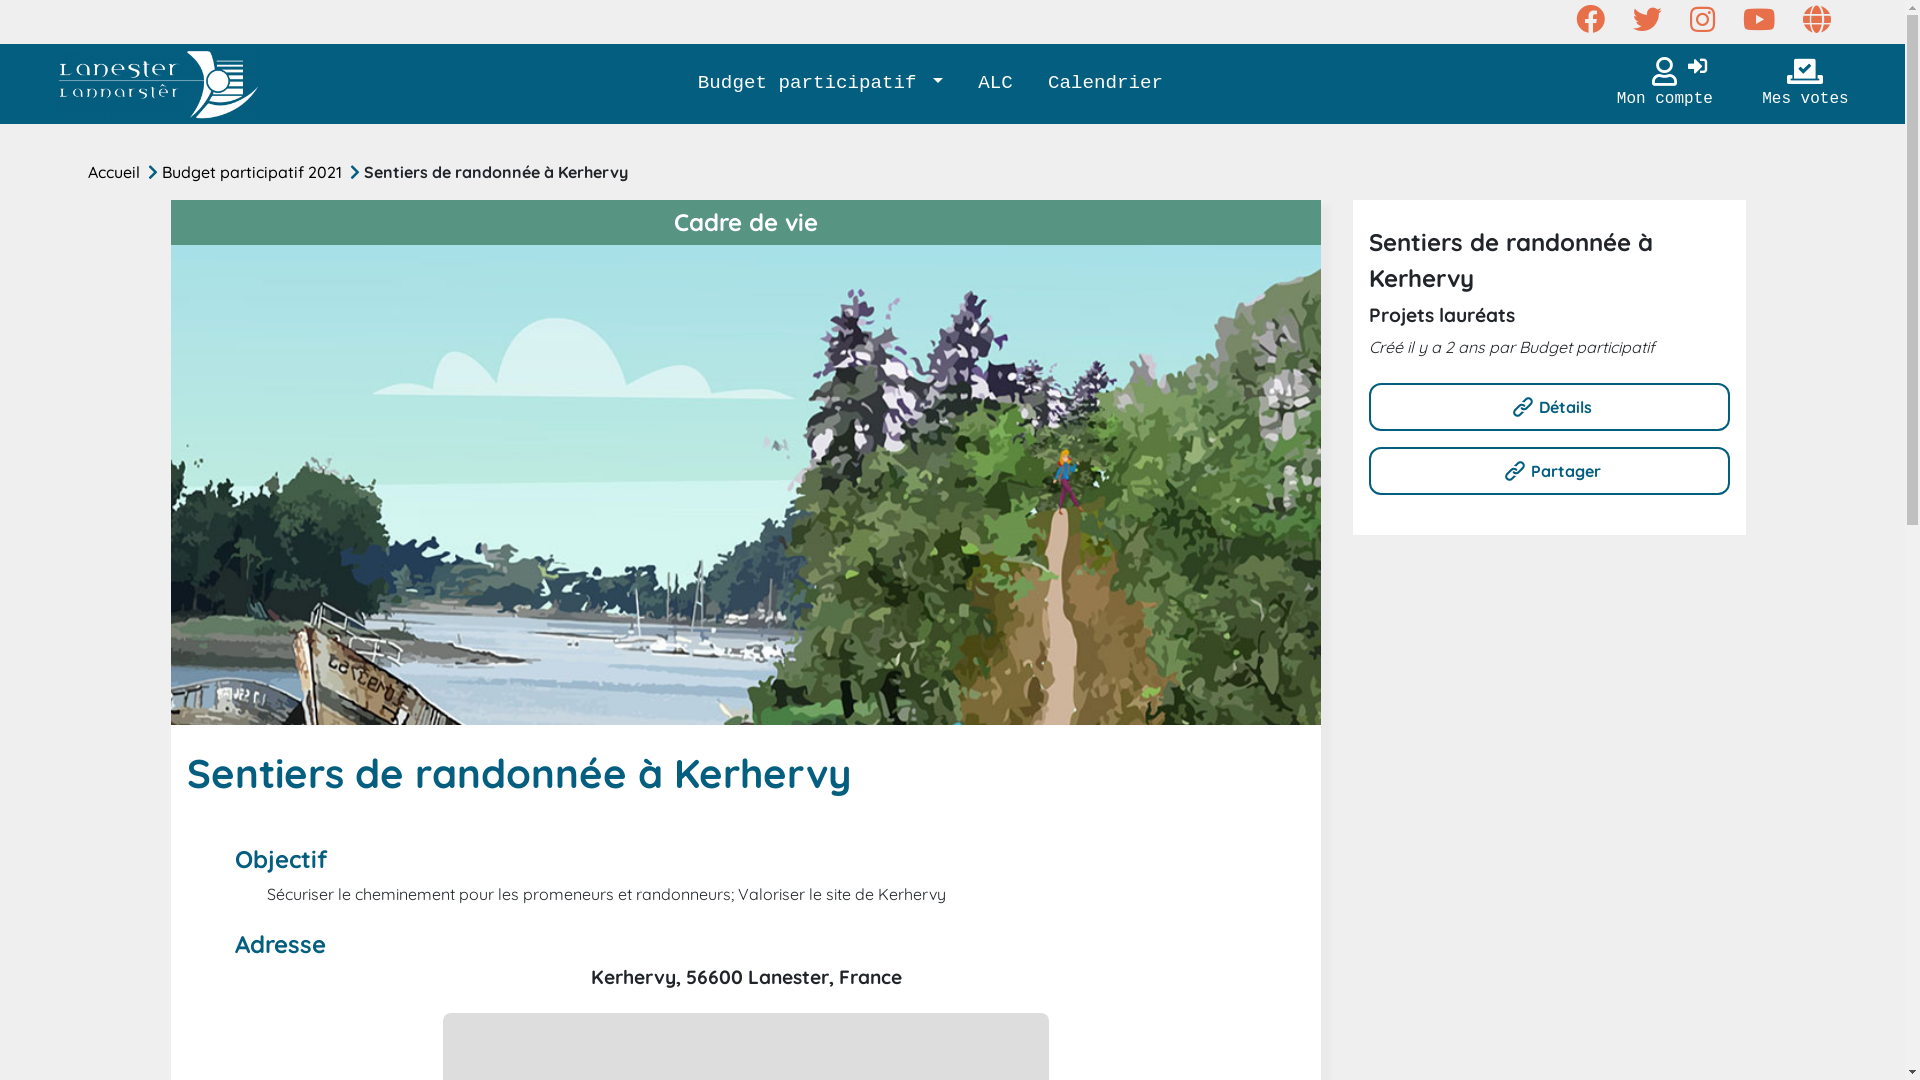  What do you see at coordinates (1550, 470) in the screenshot?
I see `Partager` at bounding box center [1550, 470].